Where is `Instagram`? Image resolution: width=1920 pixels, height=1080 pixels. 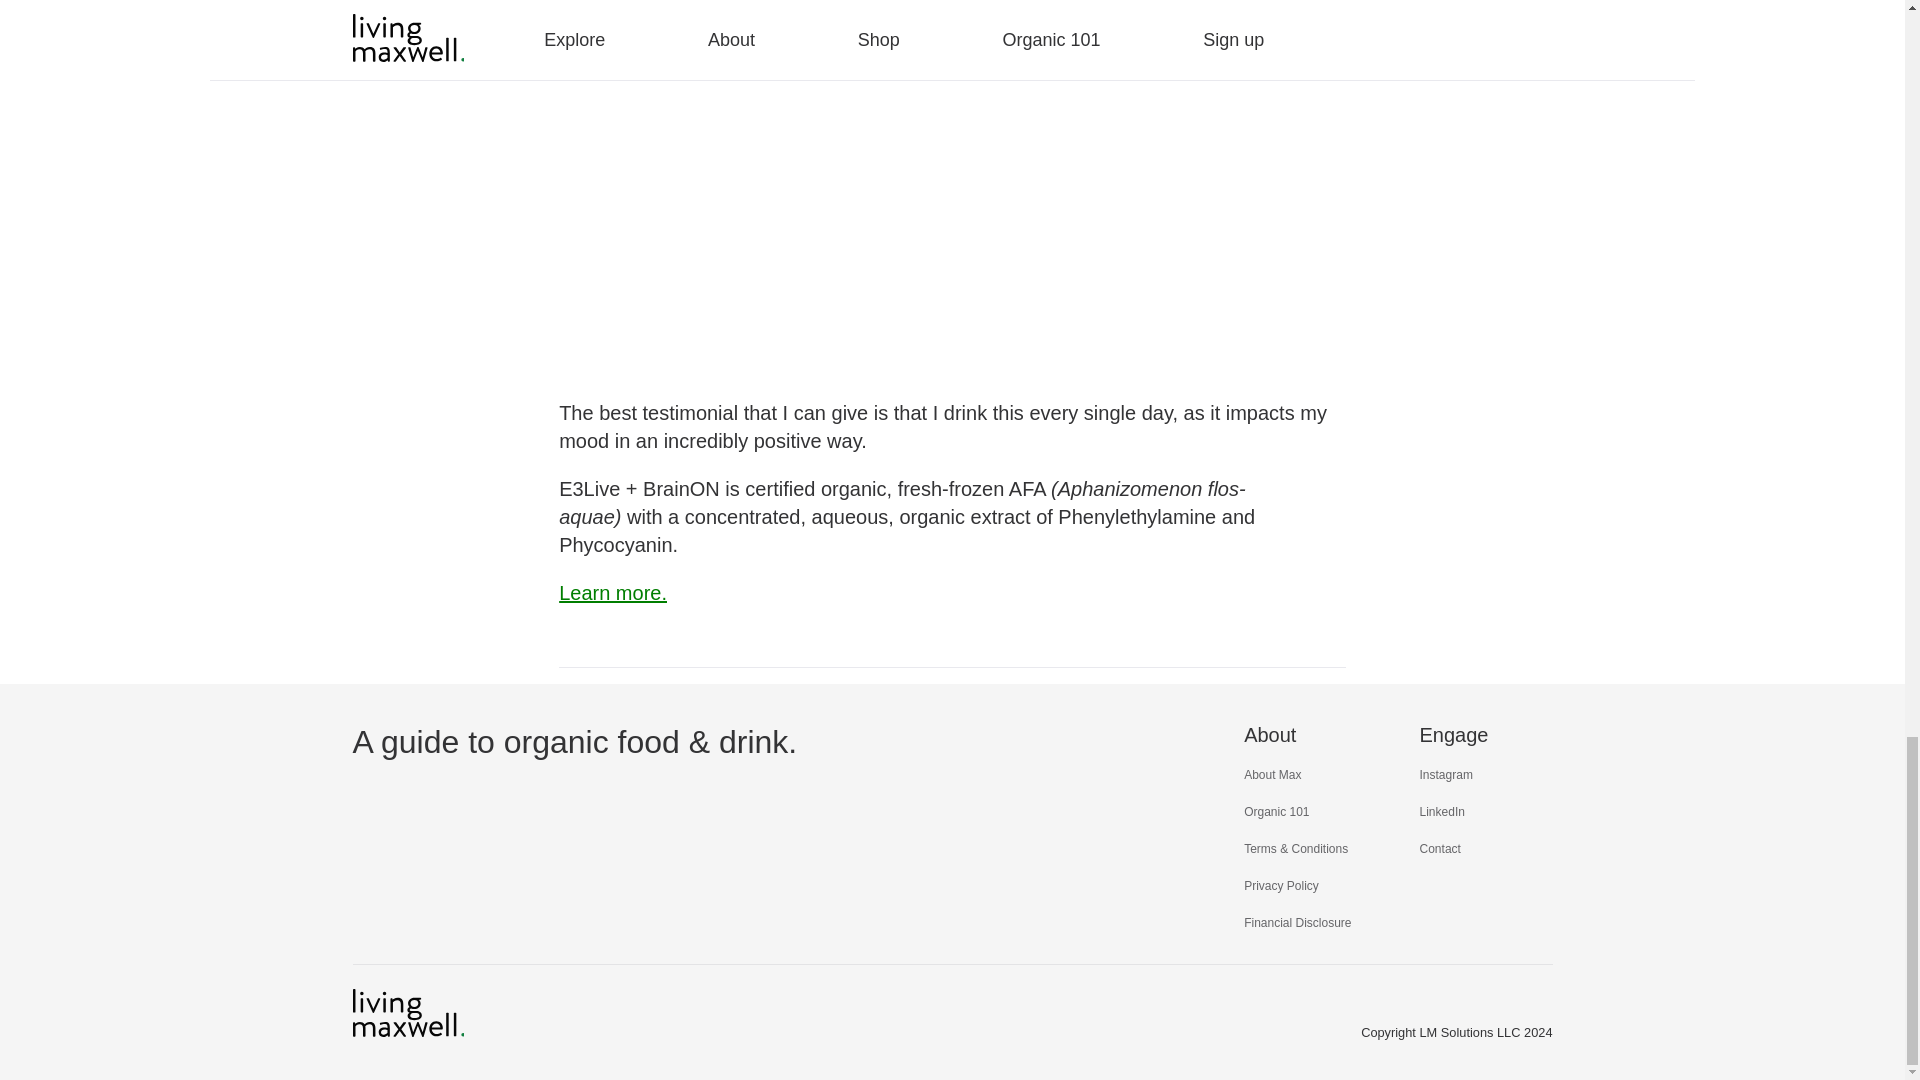
Instagram is located at coordinates (1446, 774).